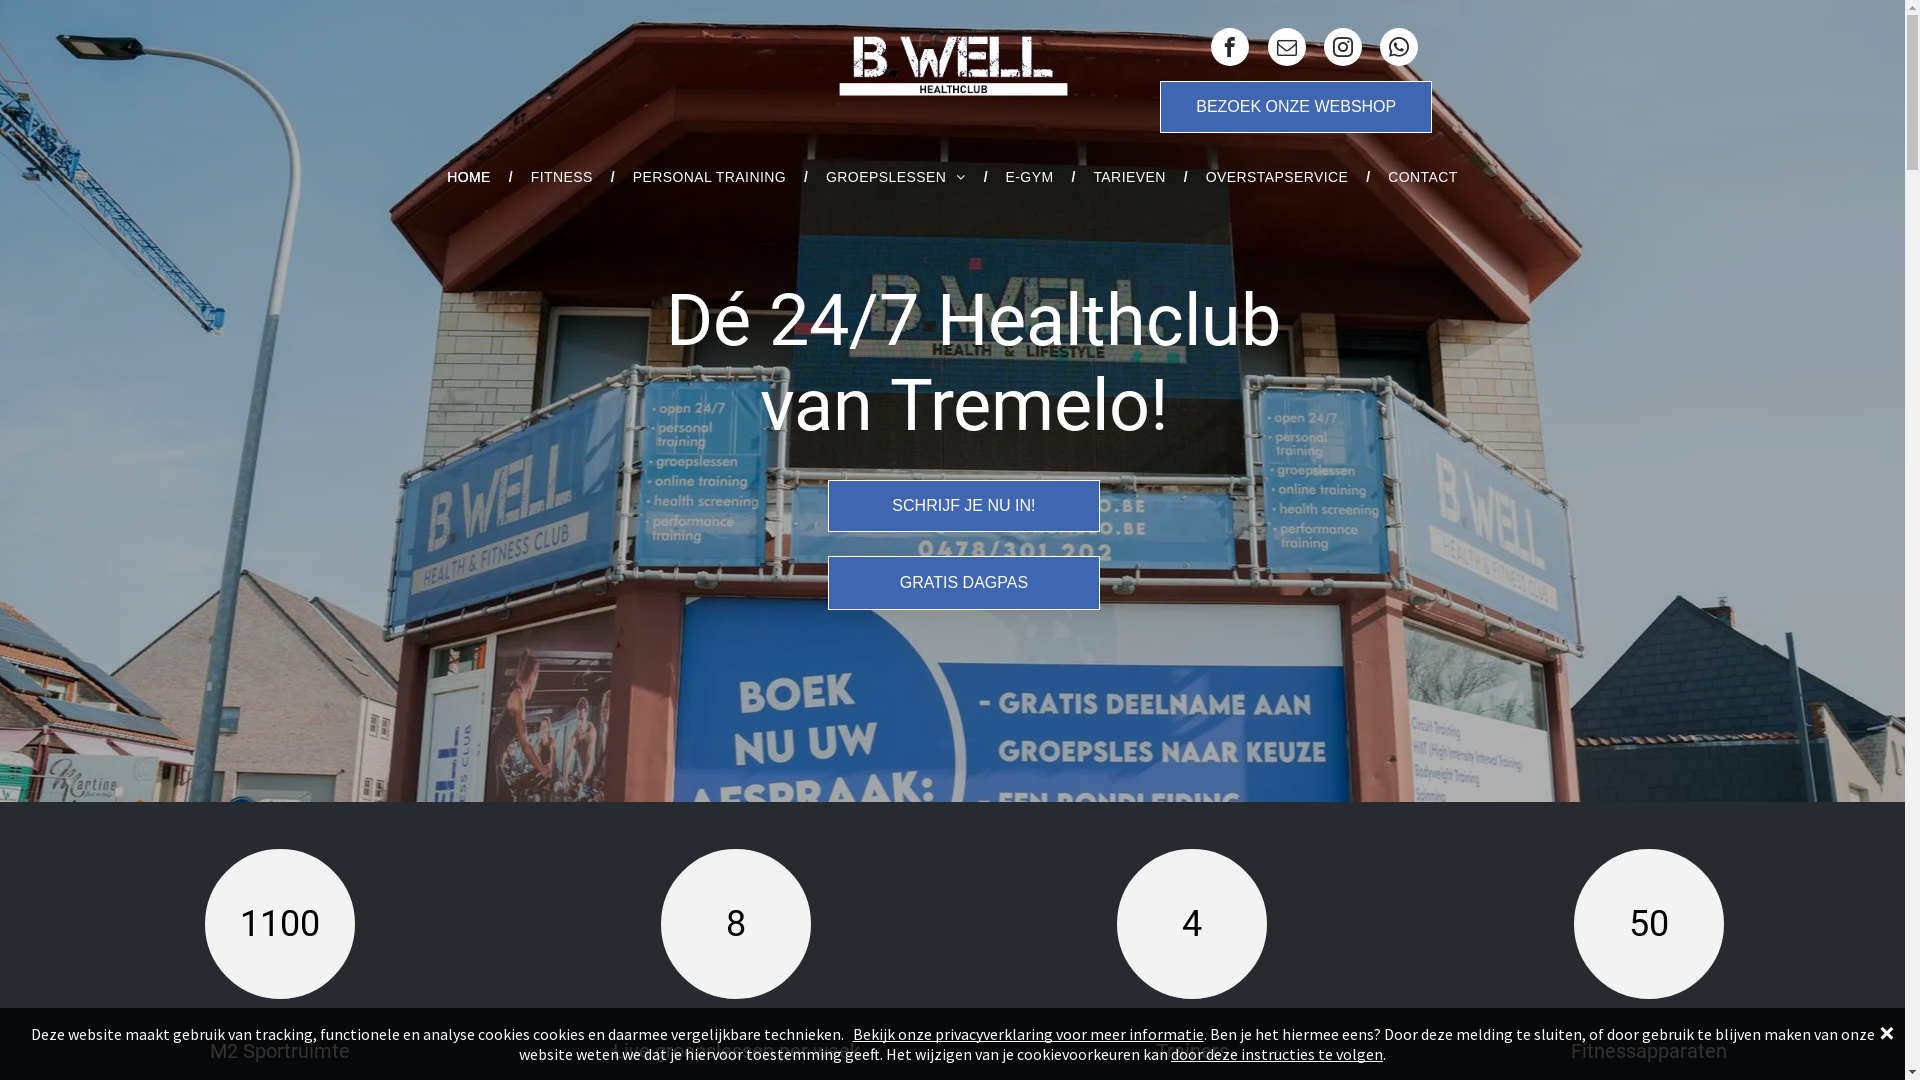 The image size is (1920, 1080). I want to click on GROEPSLESSEN, so click(896, 177).